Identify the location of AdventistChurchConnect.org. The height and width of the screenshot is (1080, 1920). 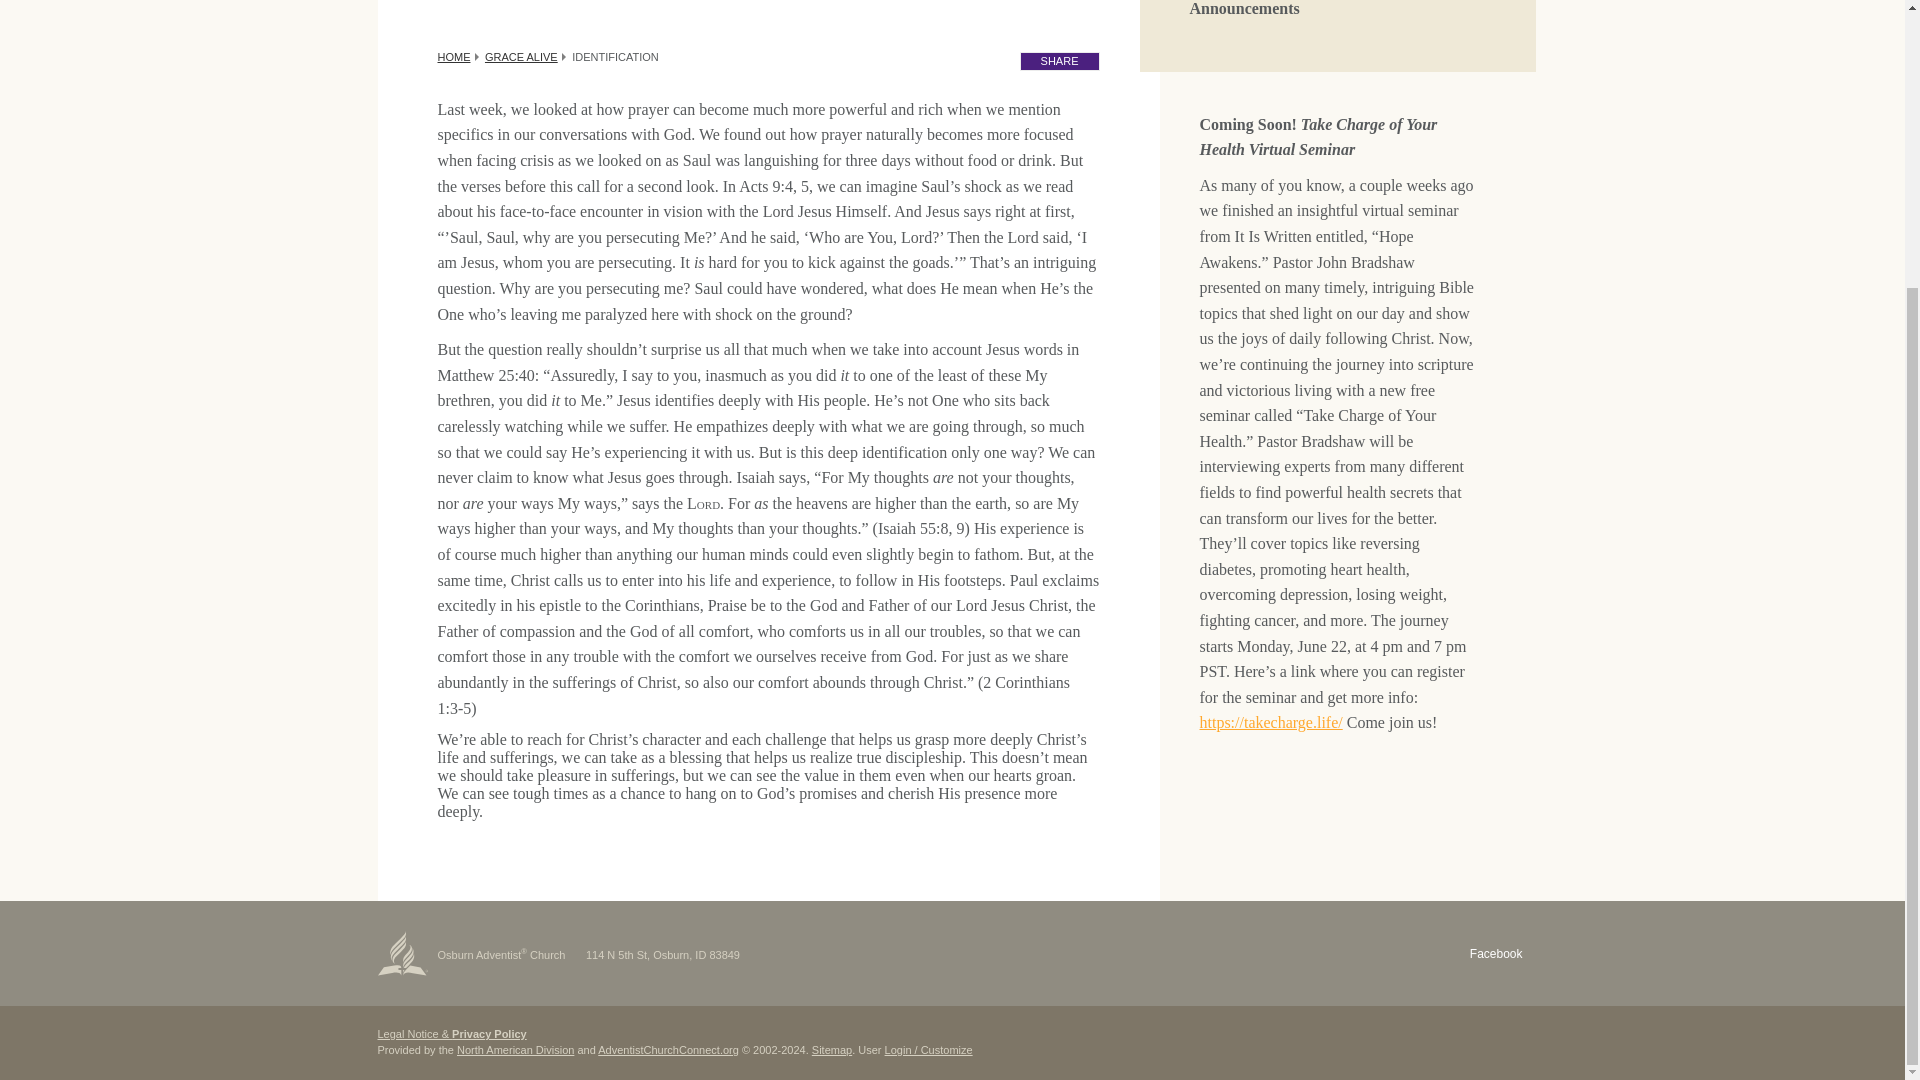
(668, 1050).